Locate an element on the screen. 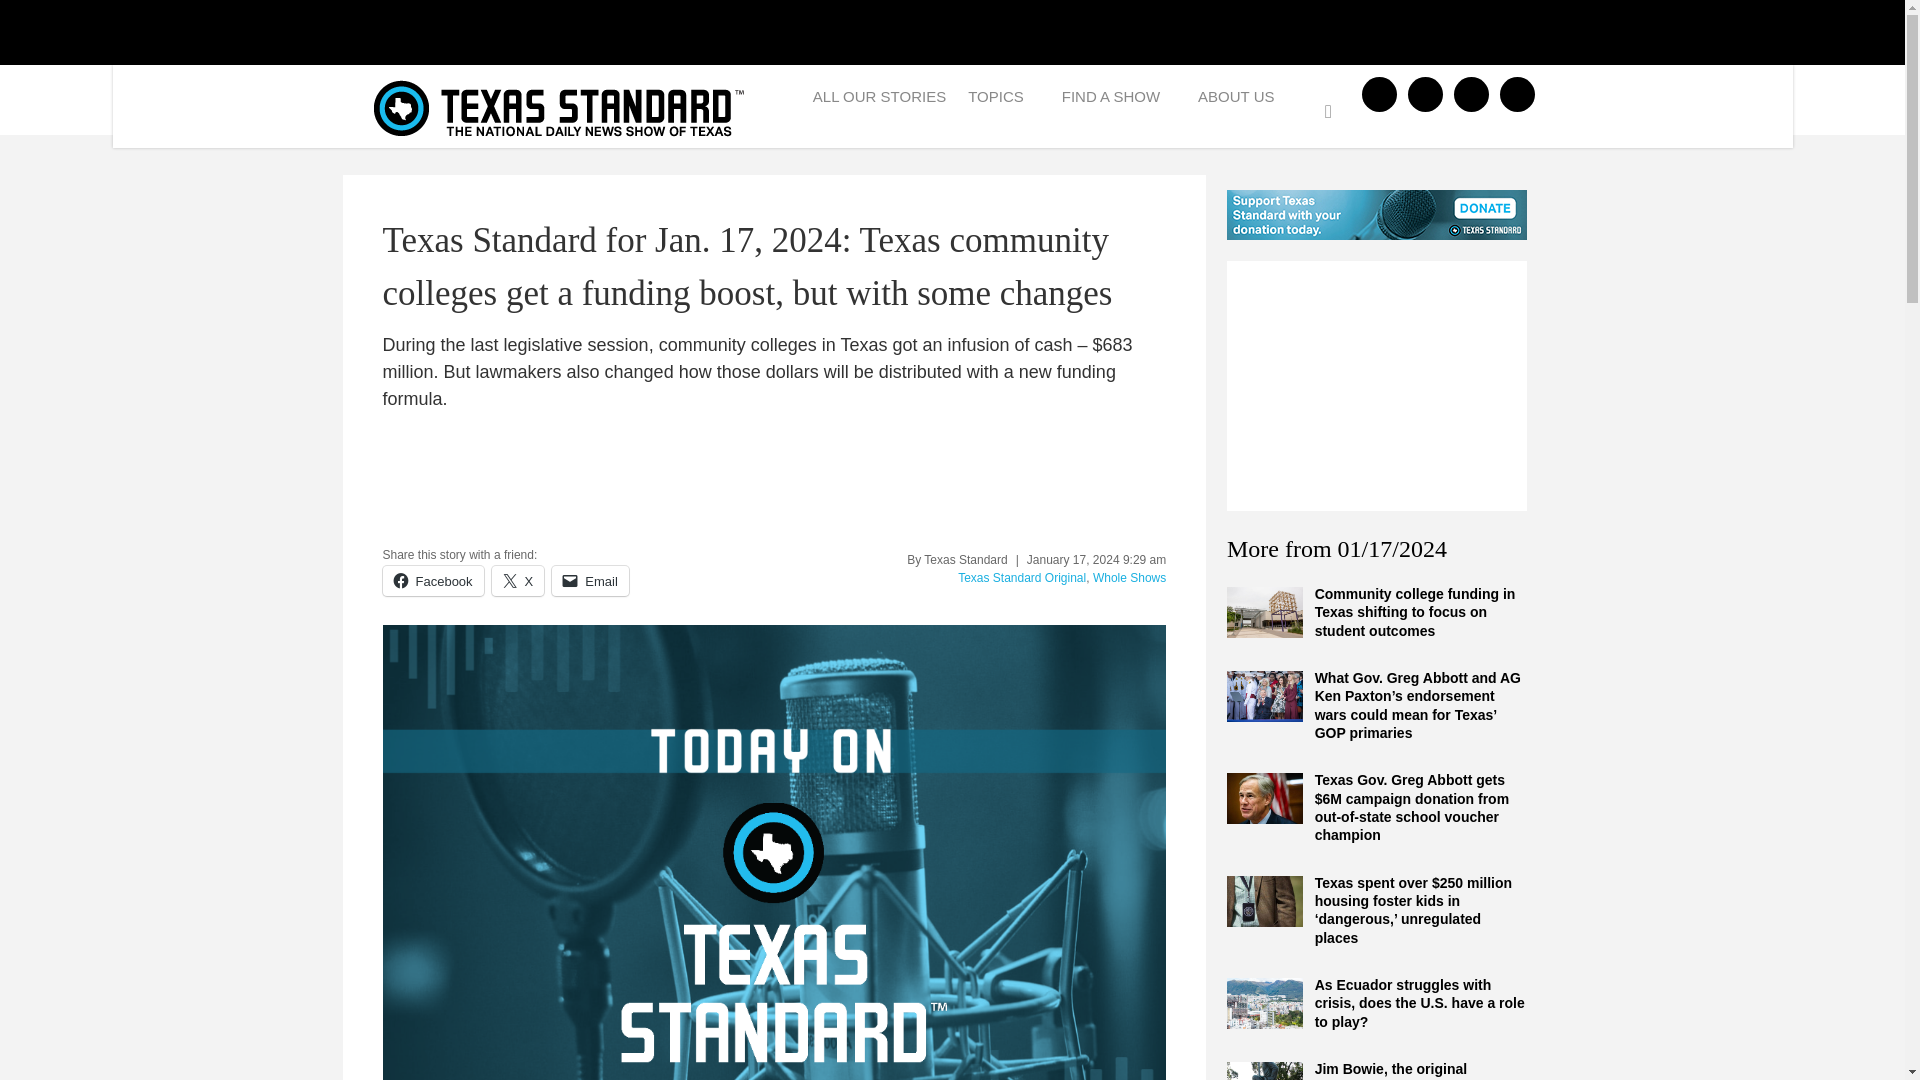 This screenshot has width=1920, height=1080. Click to share on X is located at coordinates (518, 580).